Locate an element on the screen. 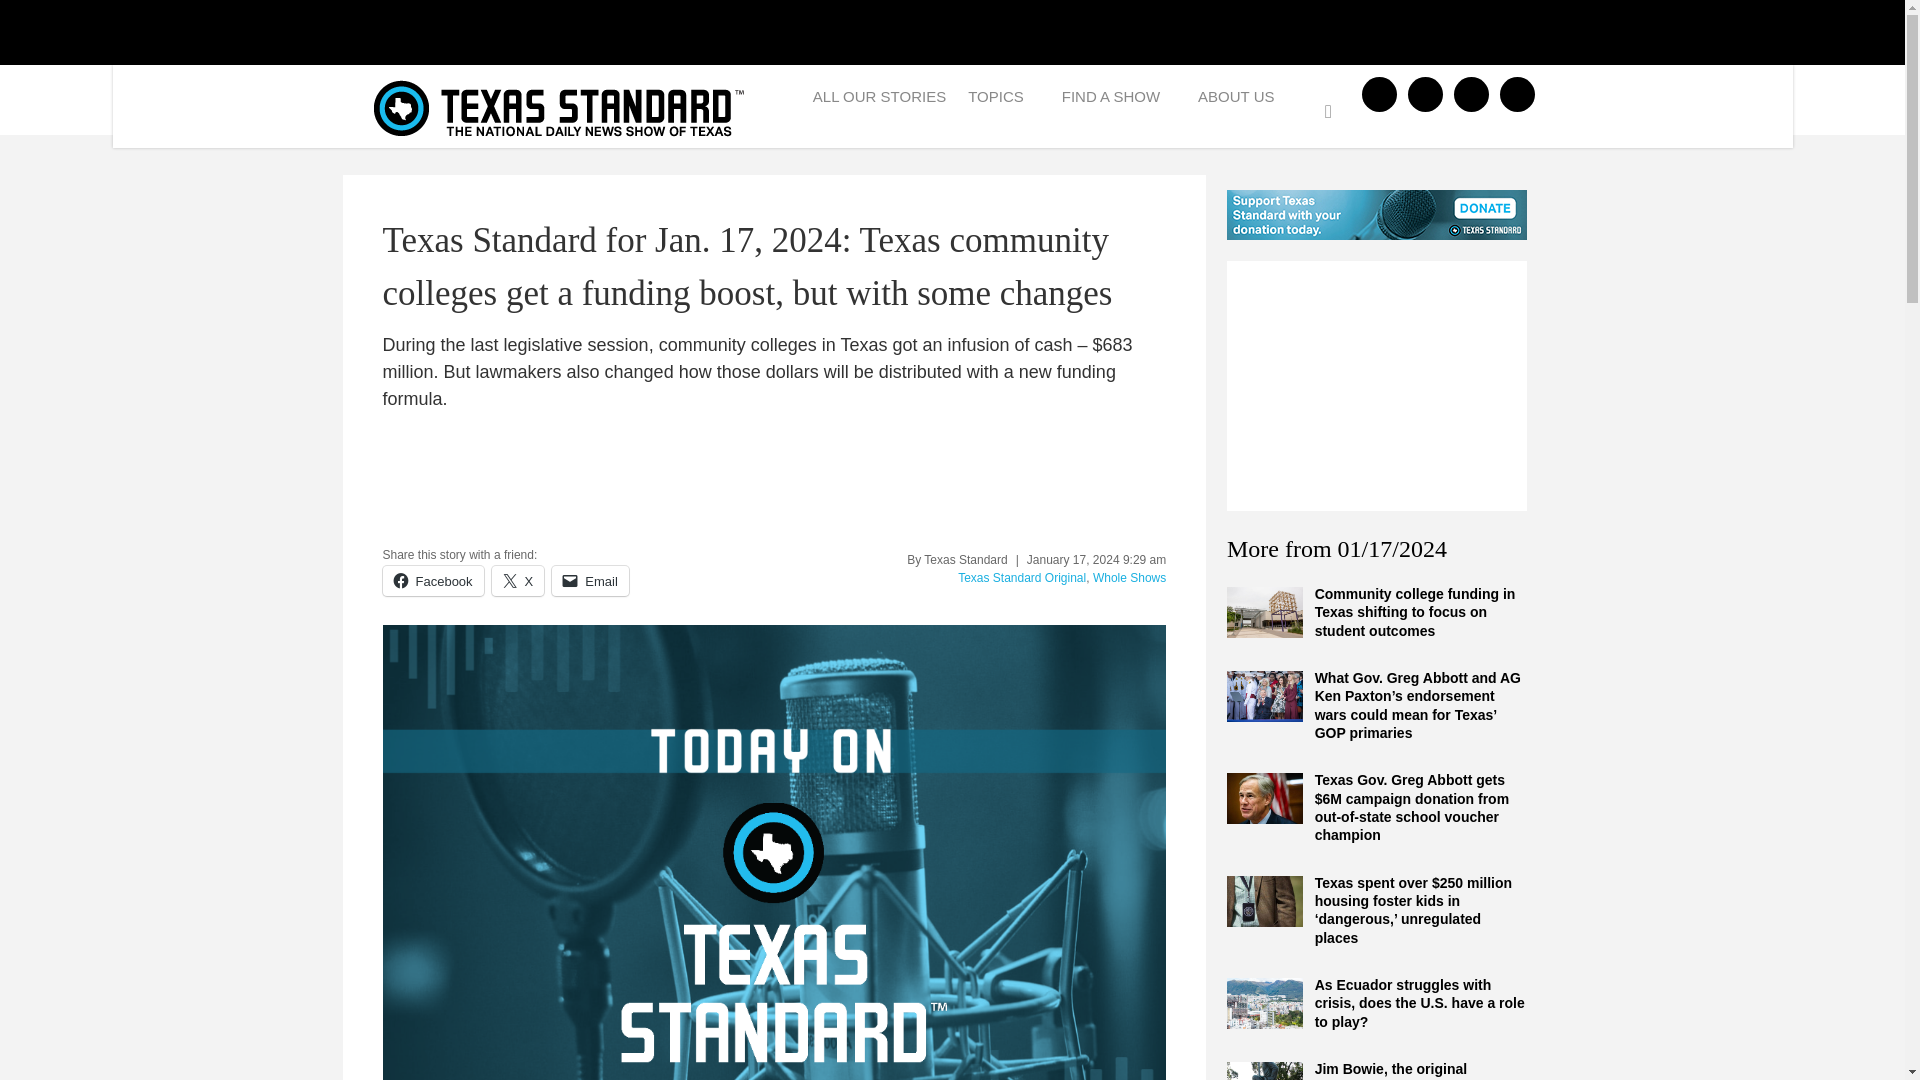 This screenshot has width=1920, height=1080. Click to share on X is located at coordinates (518, 580).